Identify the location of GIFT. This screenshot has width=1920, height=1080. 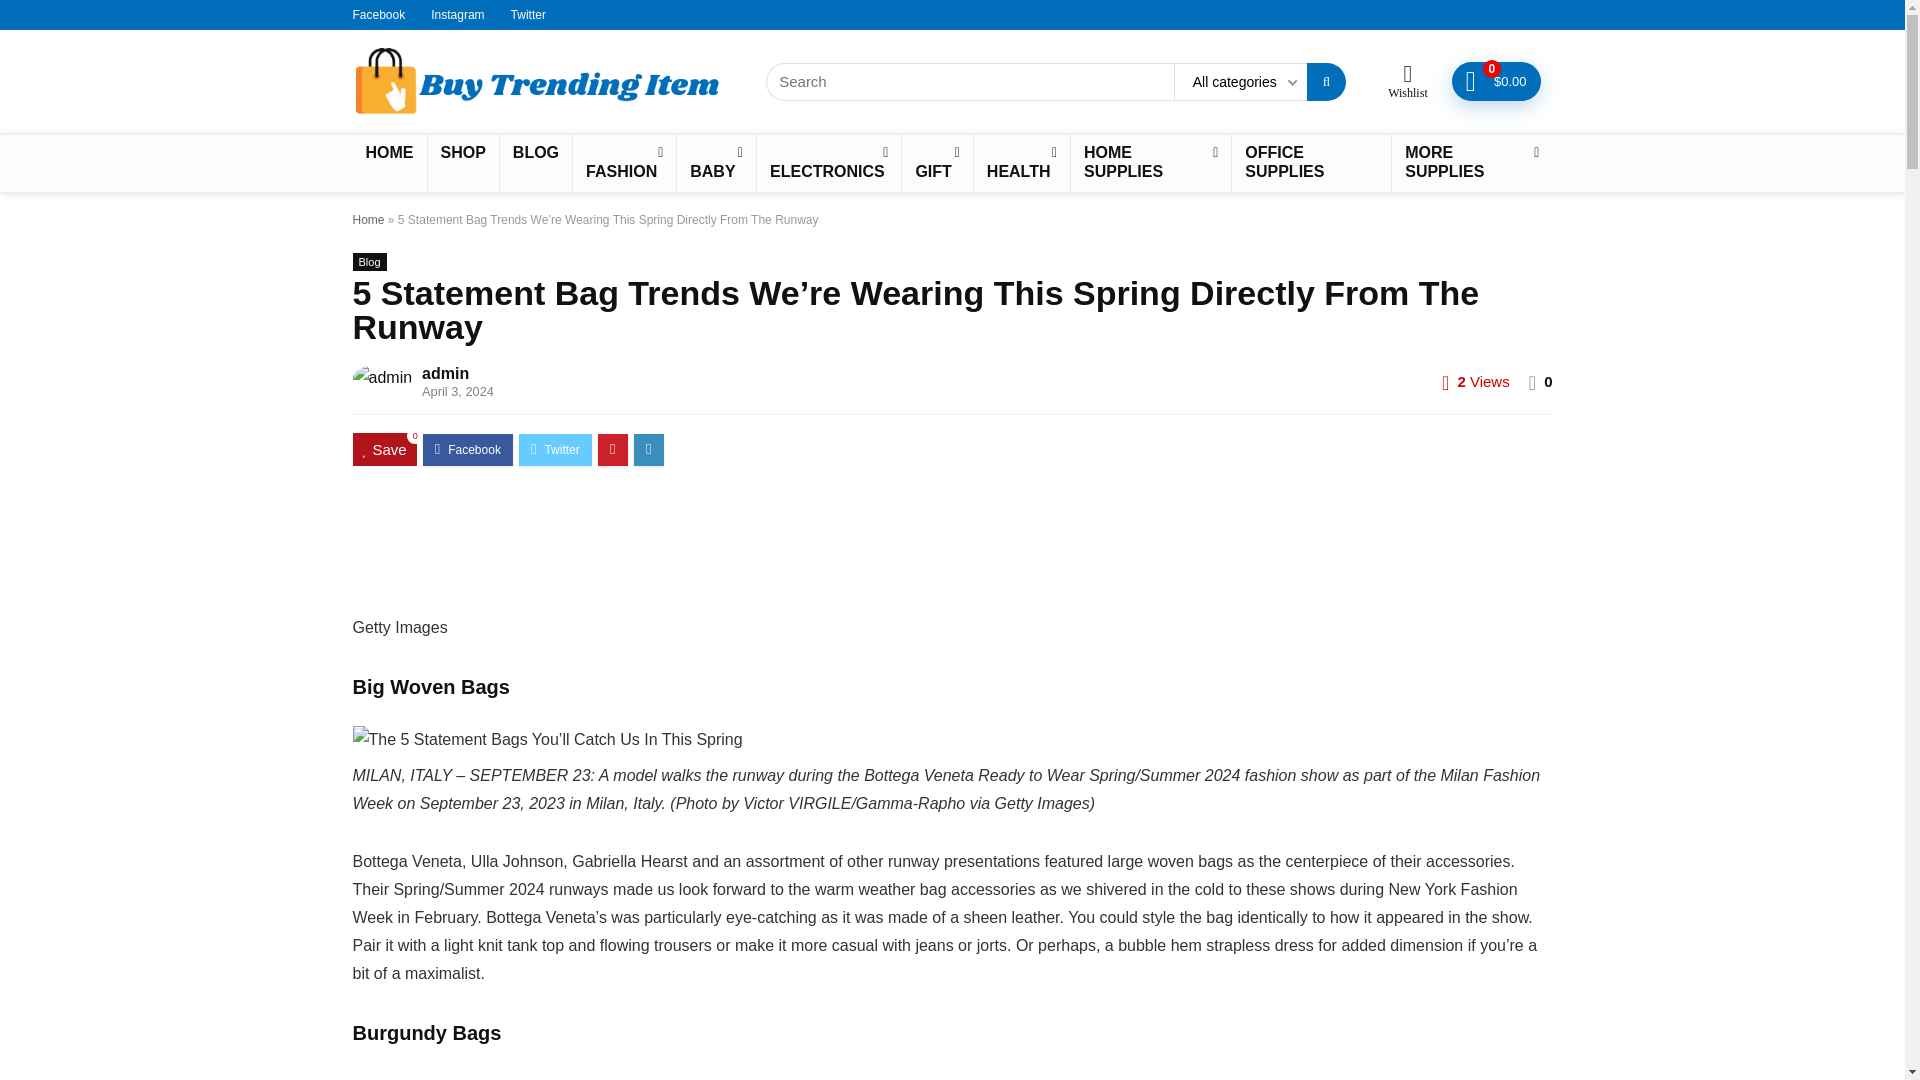
(936, 164).